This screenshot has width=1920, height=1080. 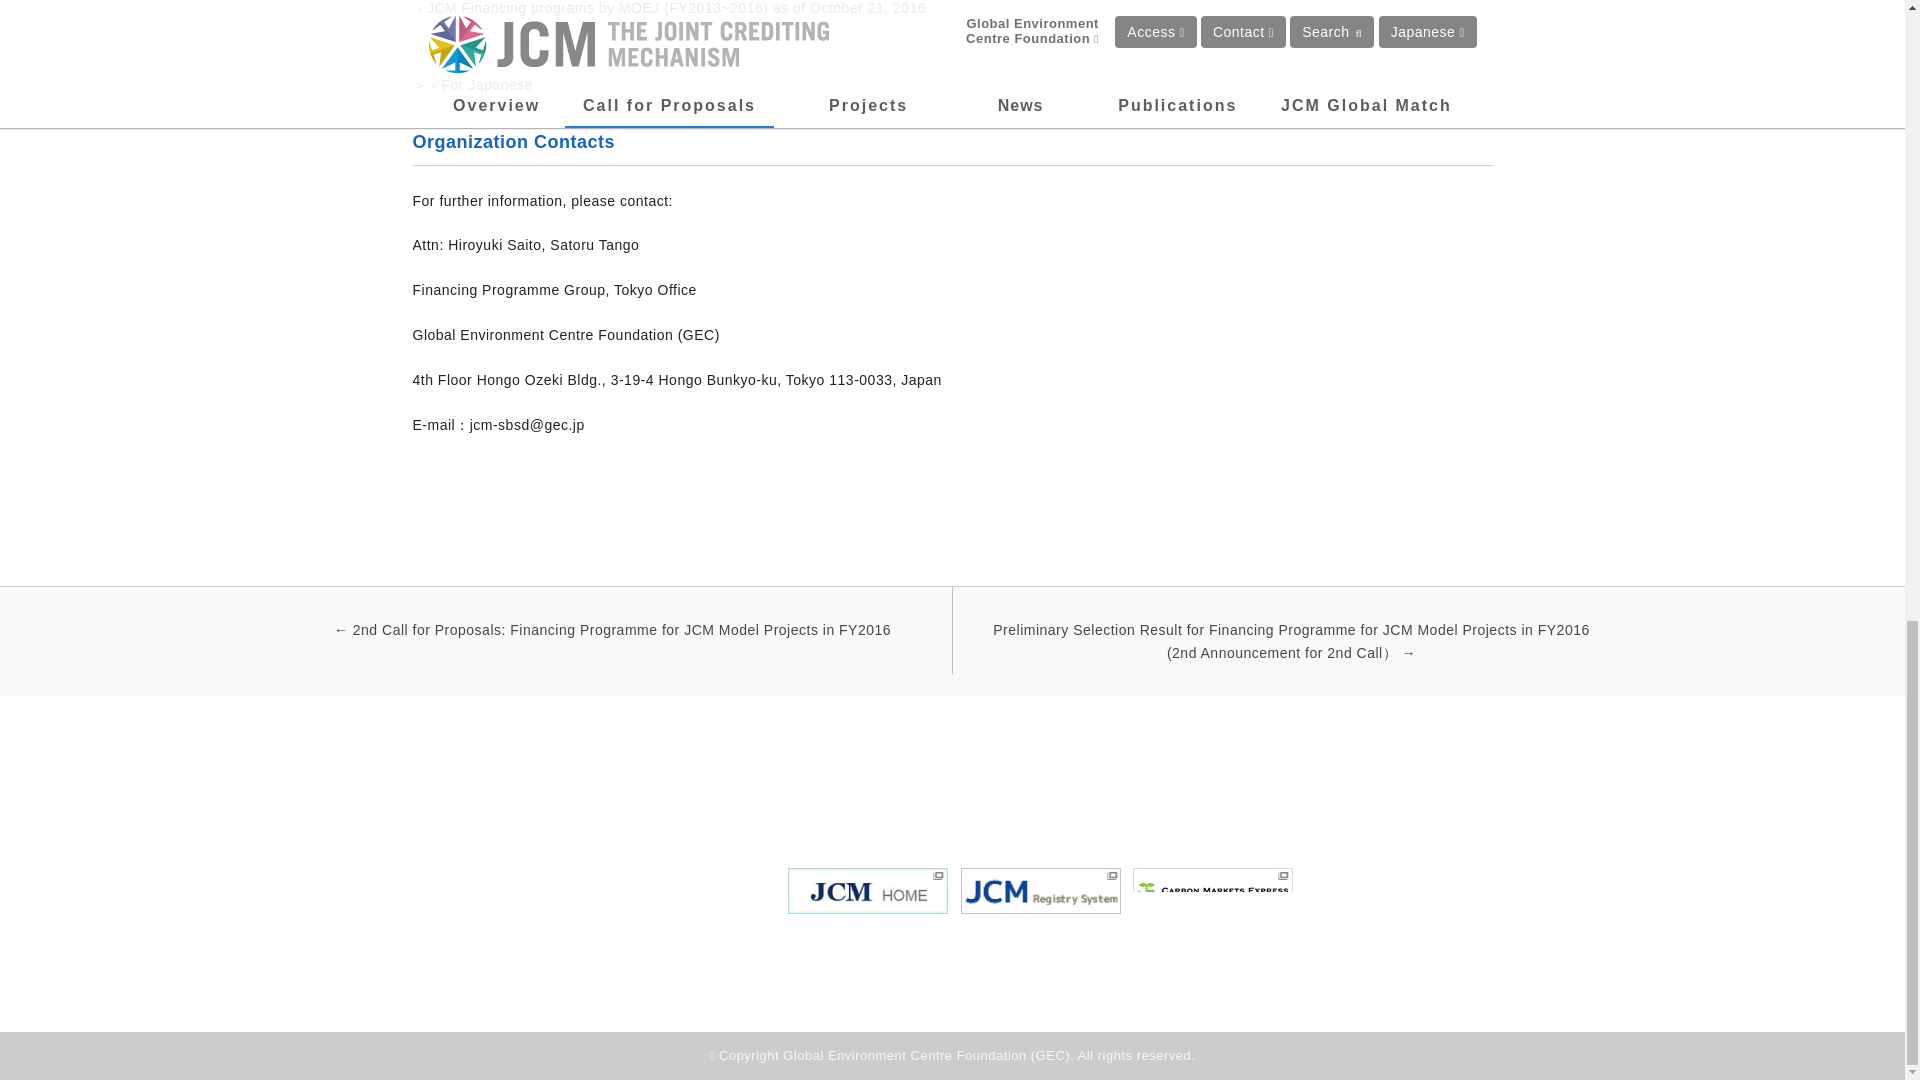 I want to click on Projects, so click(x=980, y=784).